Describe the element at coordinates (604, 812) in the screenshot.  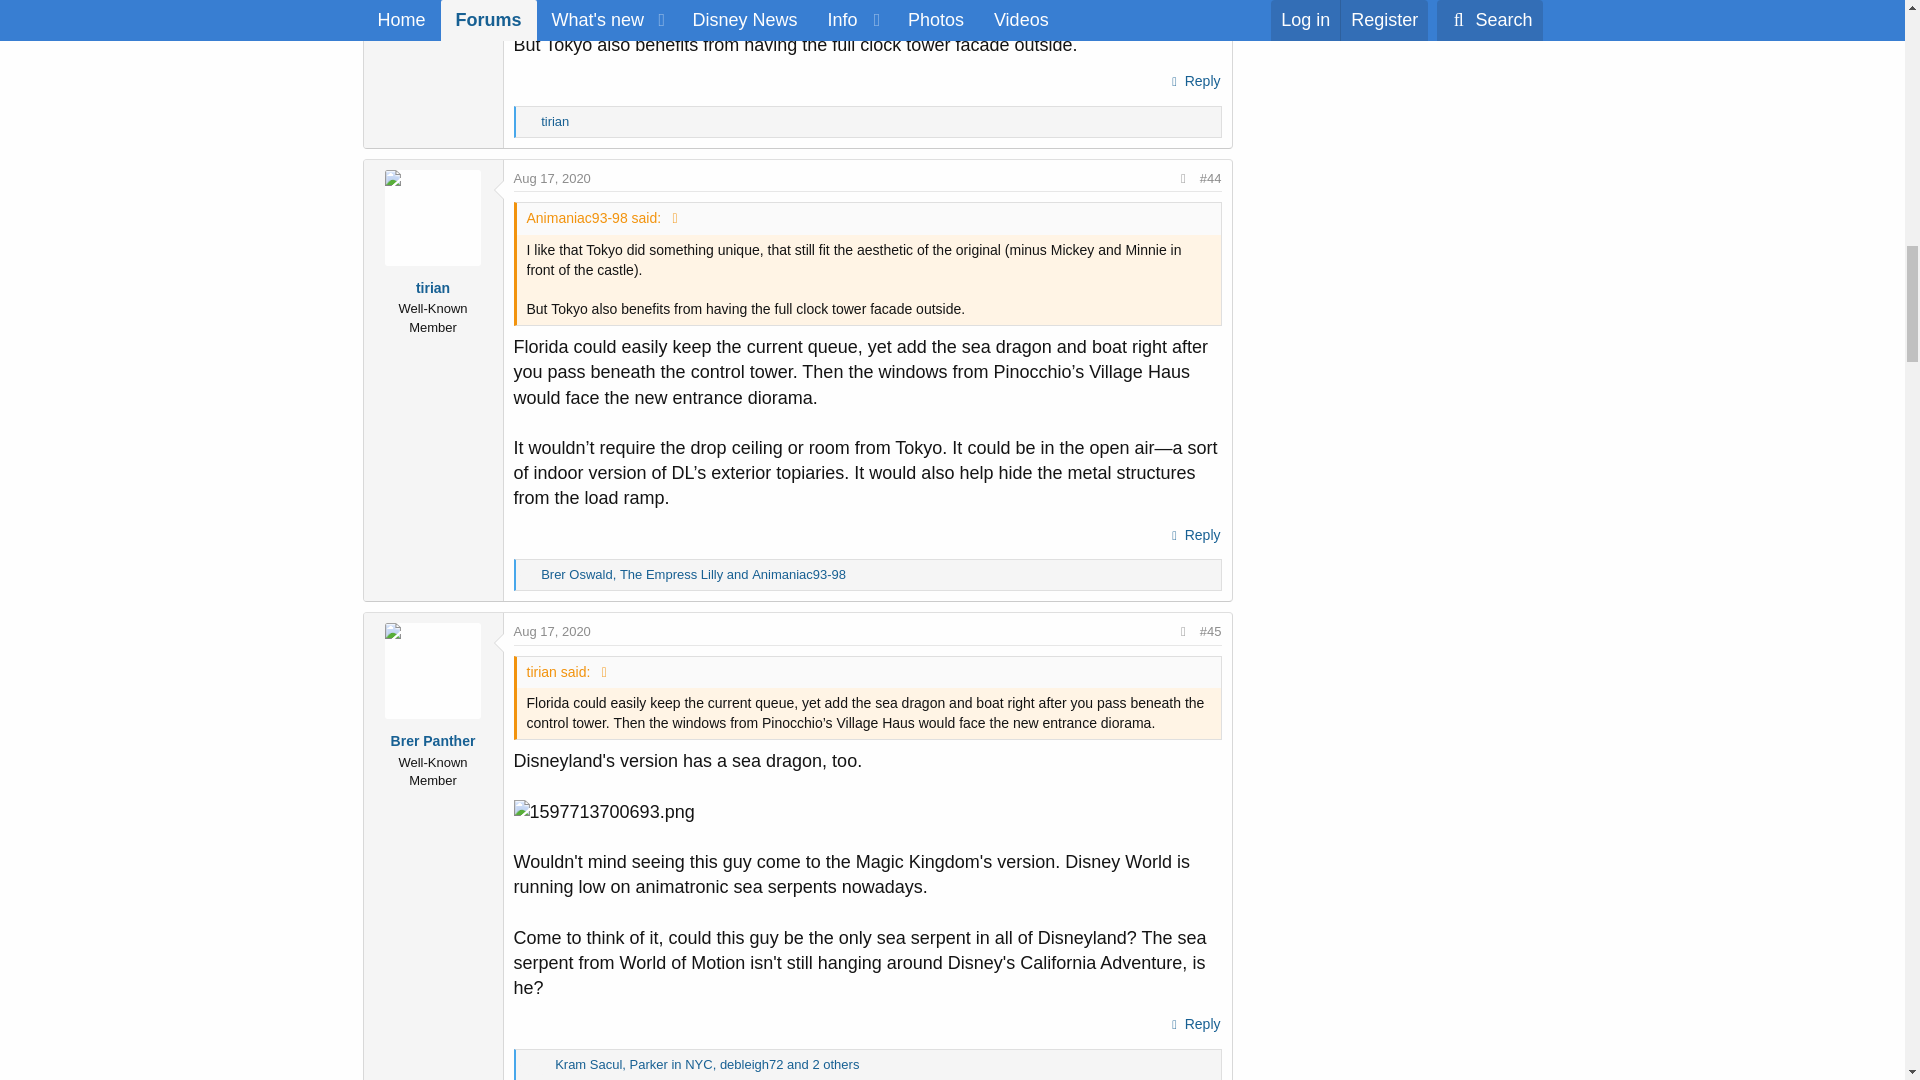
I see `1597713700693.png` at that location.